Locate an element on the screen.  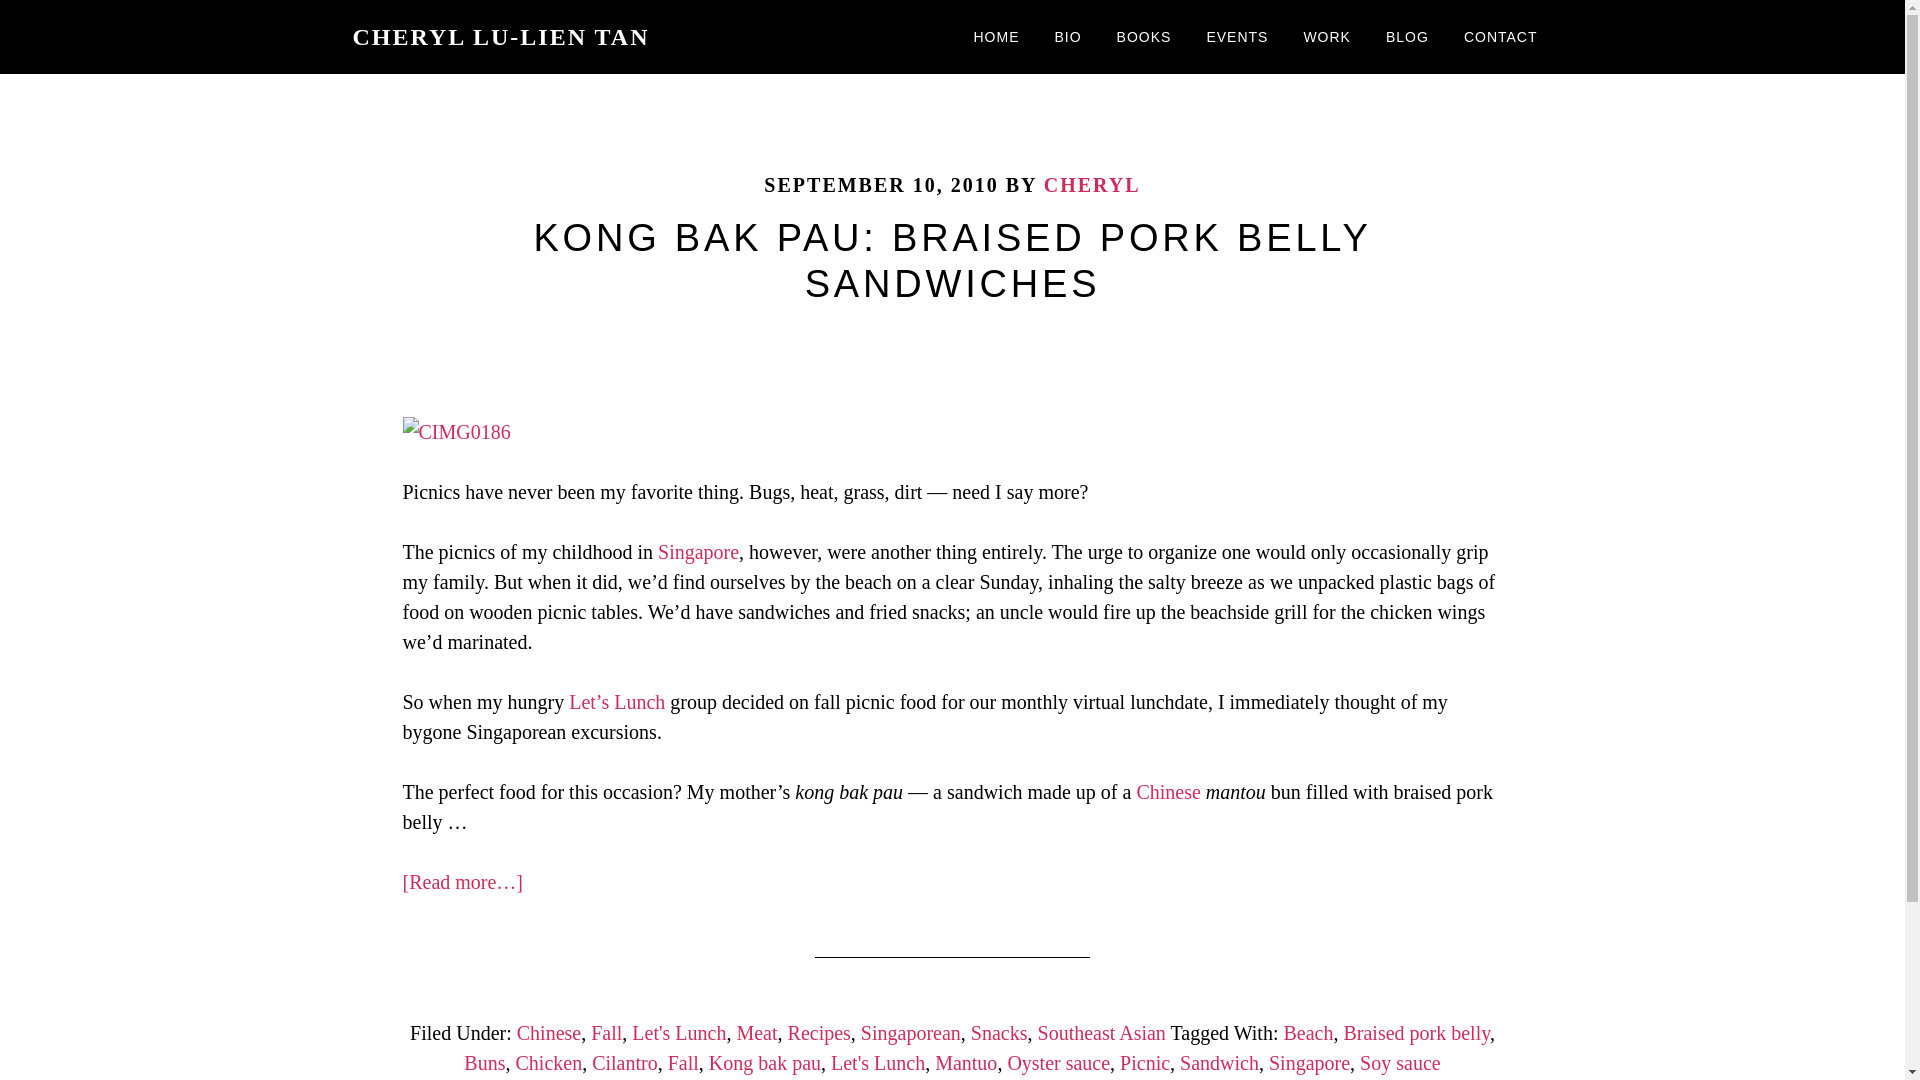
Soy sauce is located at coordinates (1400, 1062).